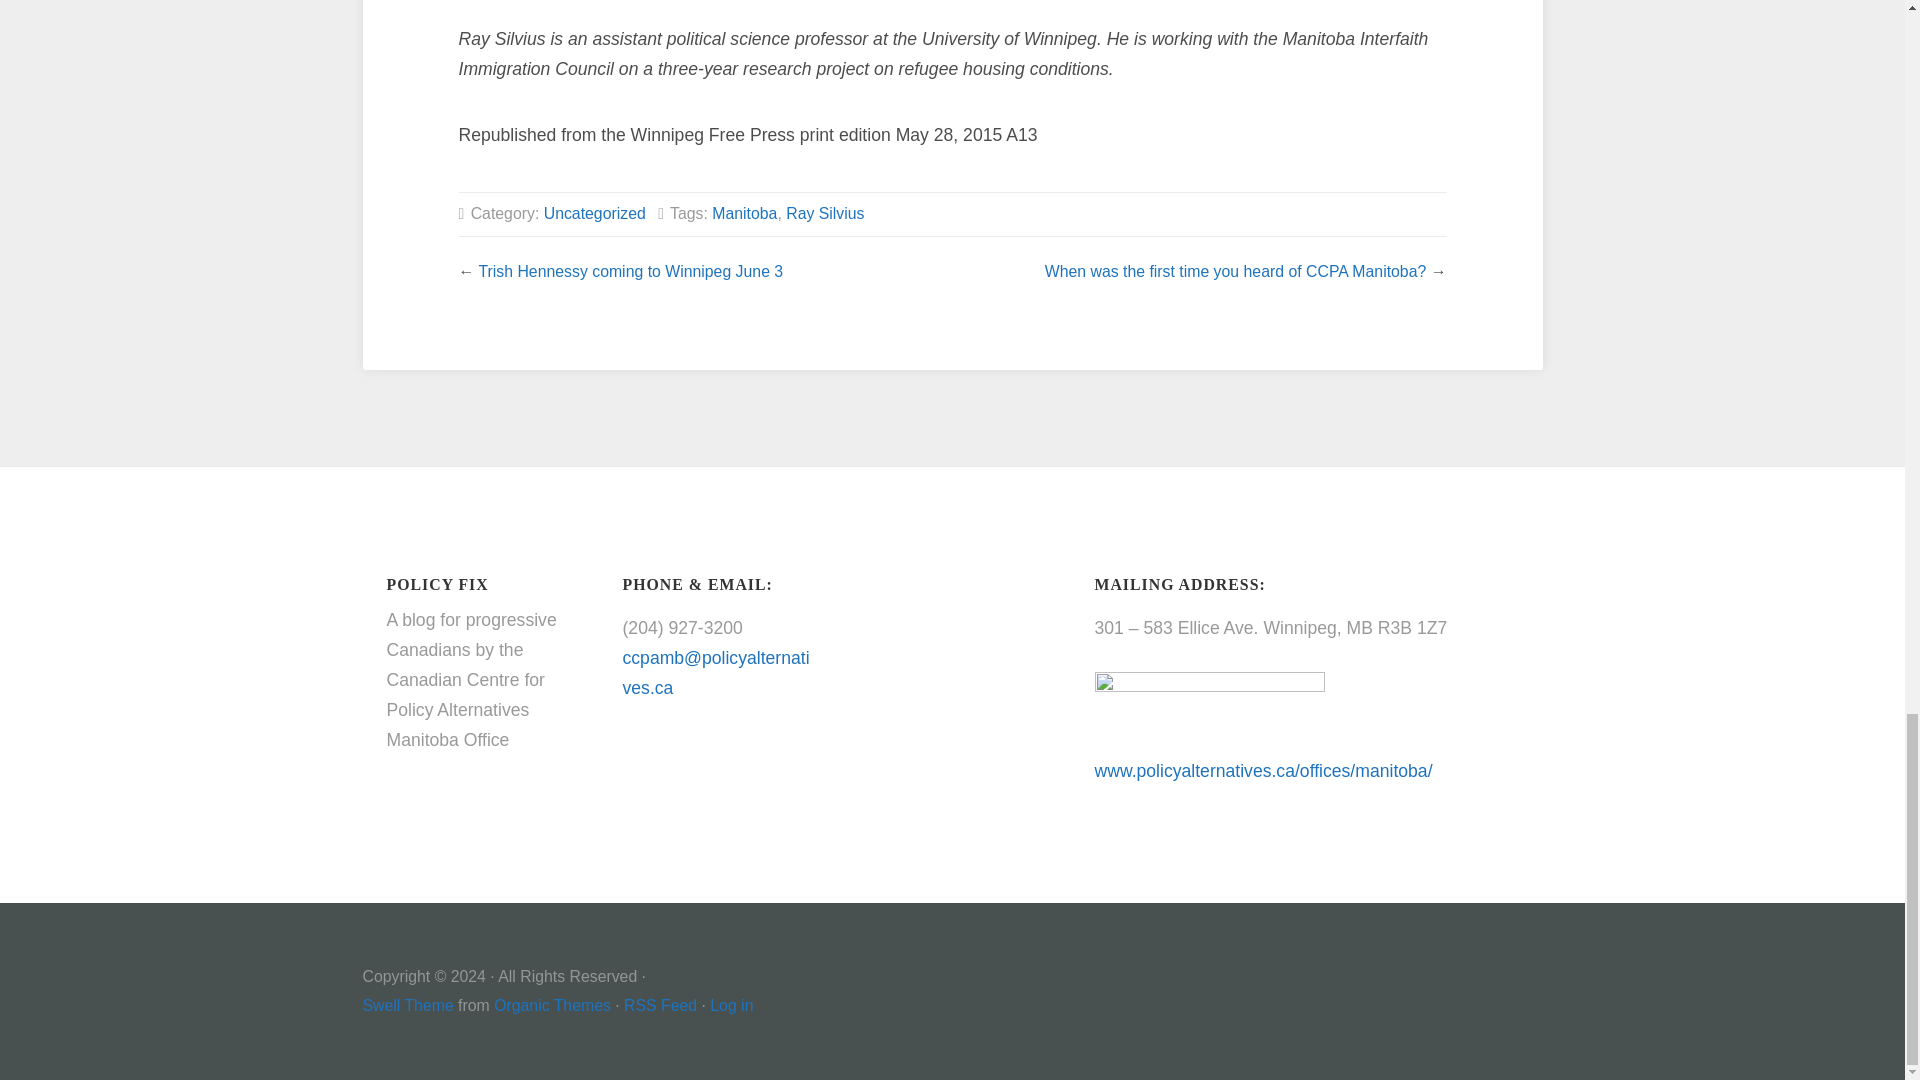  Describe the element at coordinates (660, 1005) in the screenshot. I see `RSS Feed` at that location.